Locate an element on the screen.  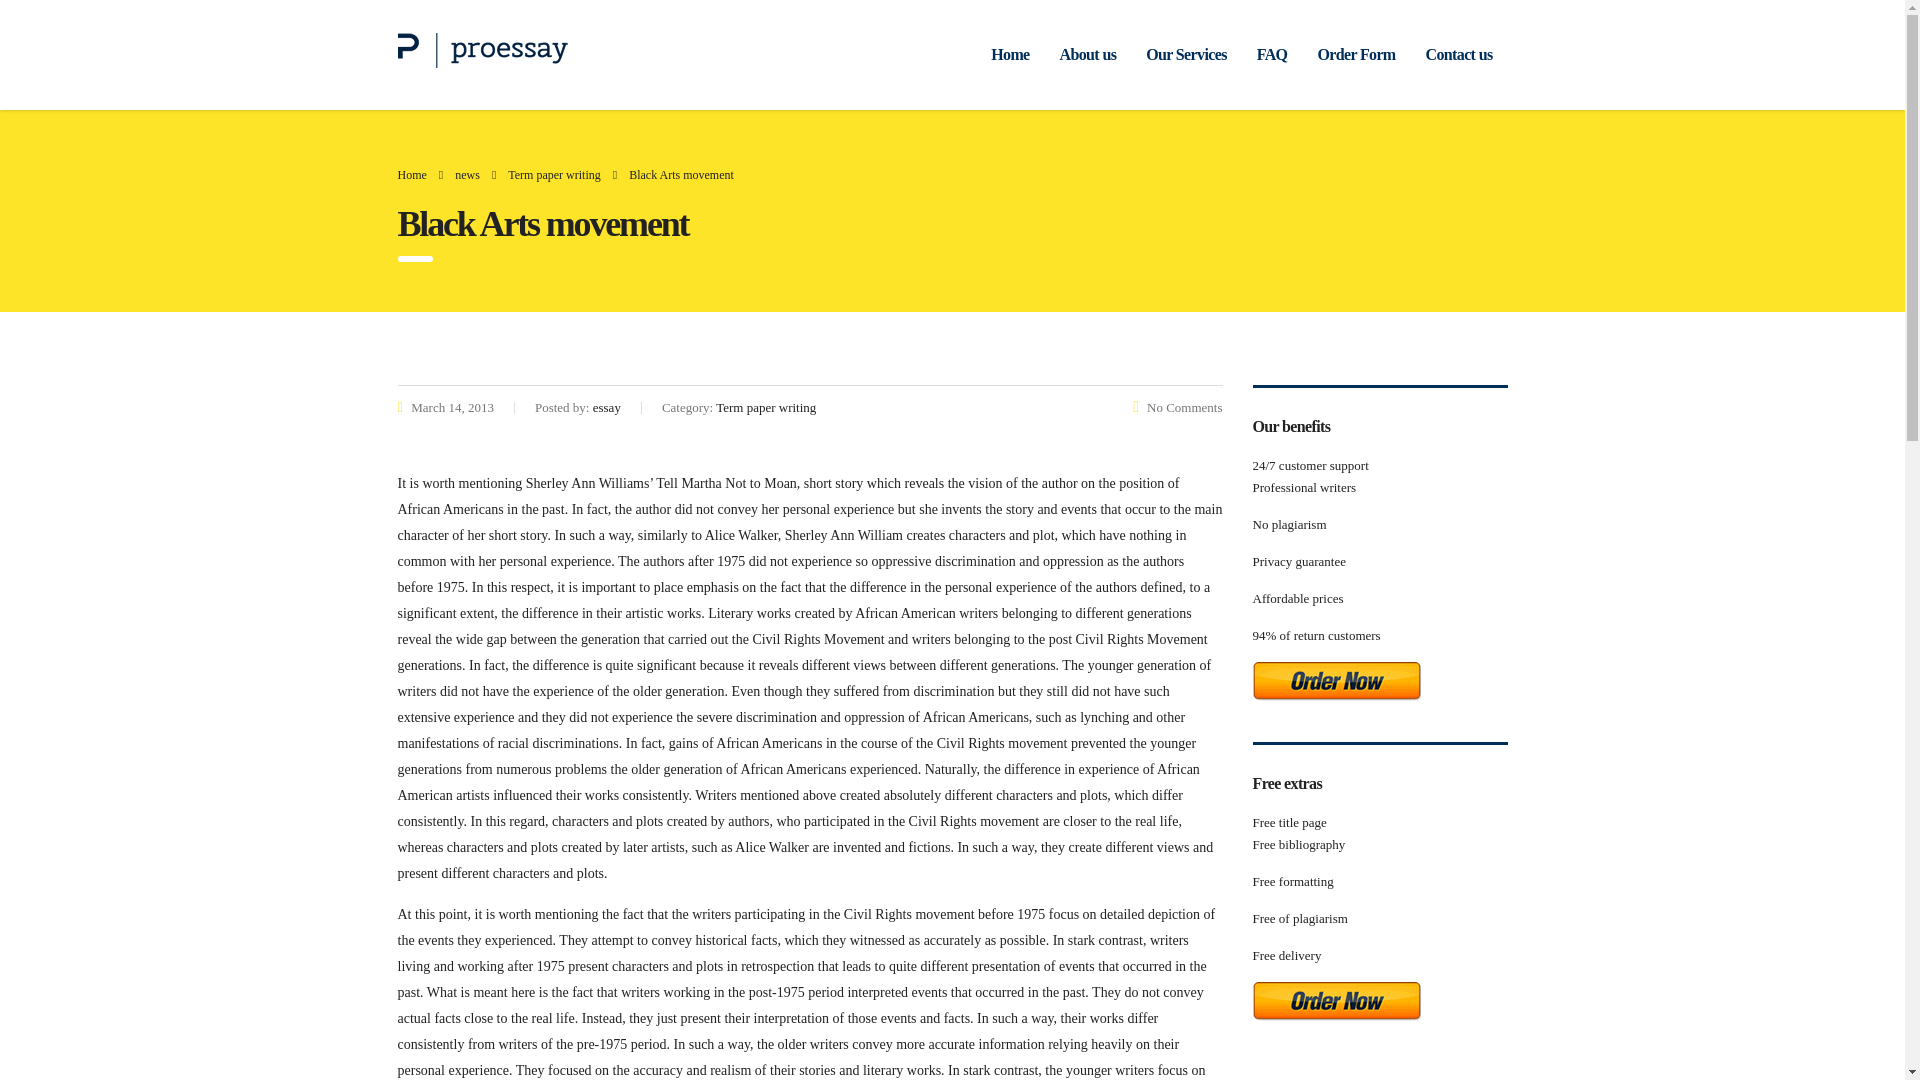
Go to the Term paper writing category archives. is located at coordinates (554, 175).